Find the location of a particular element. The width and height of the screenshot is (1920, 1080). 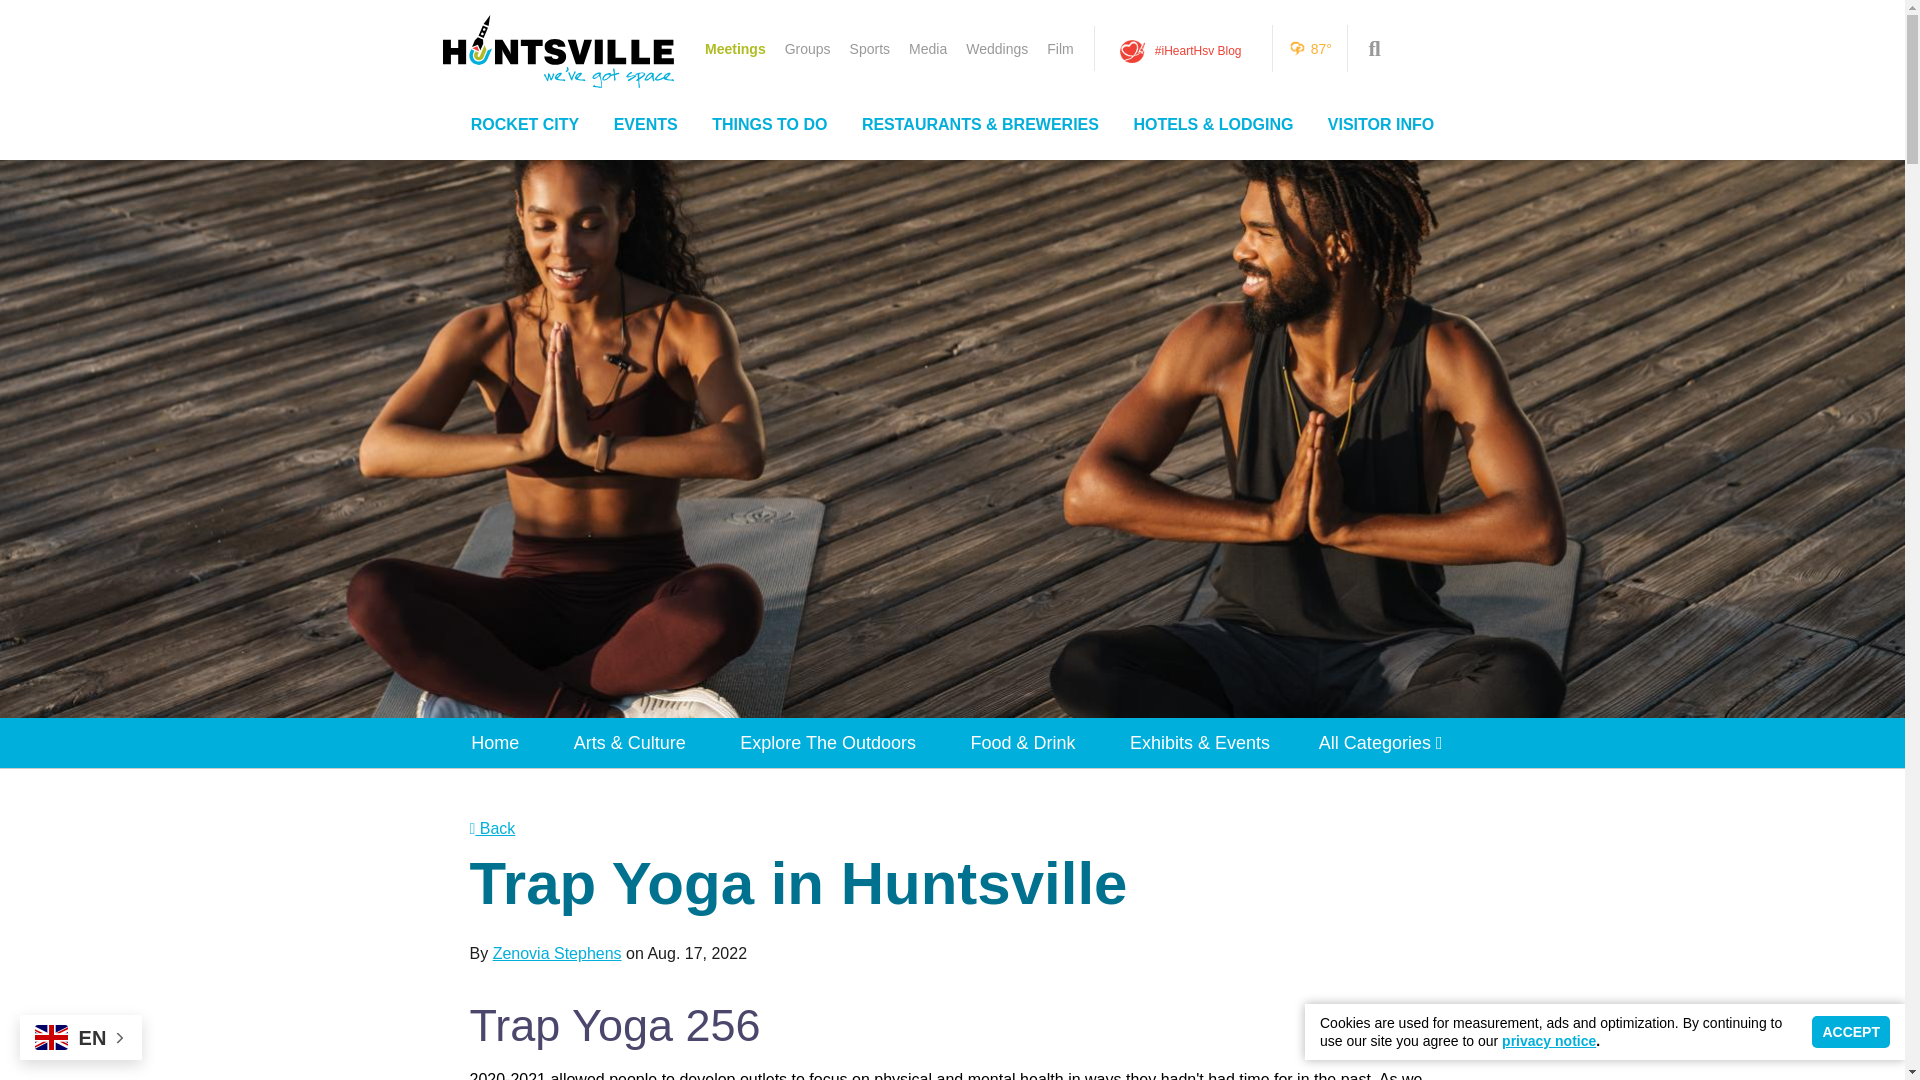

Media is located at coordinates (927, 48).